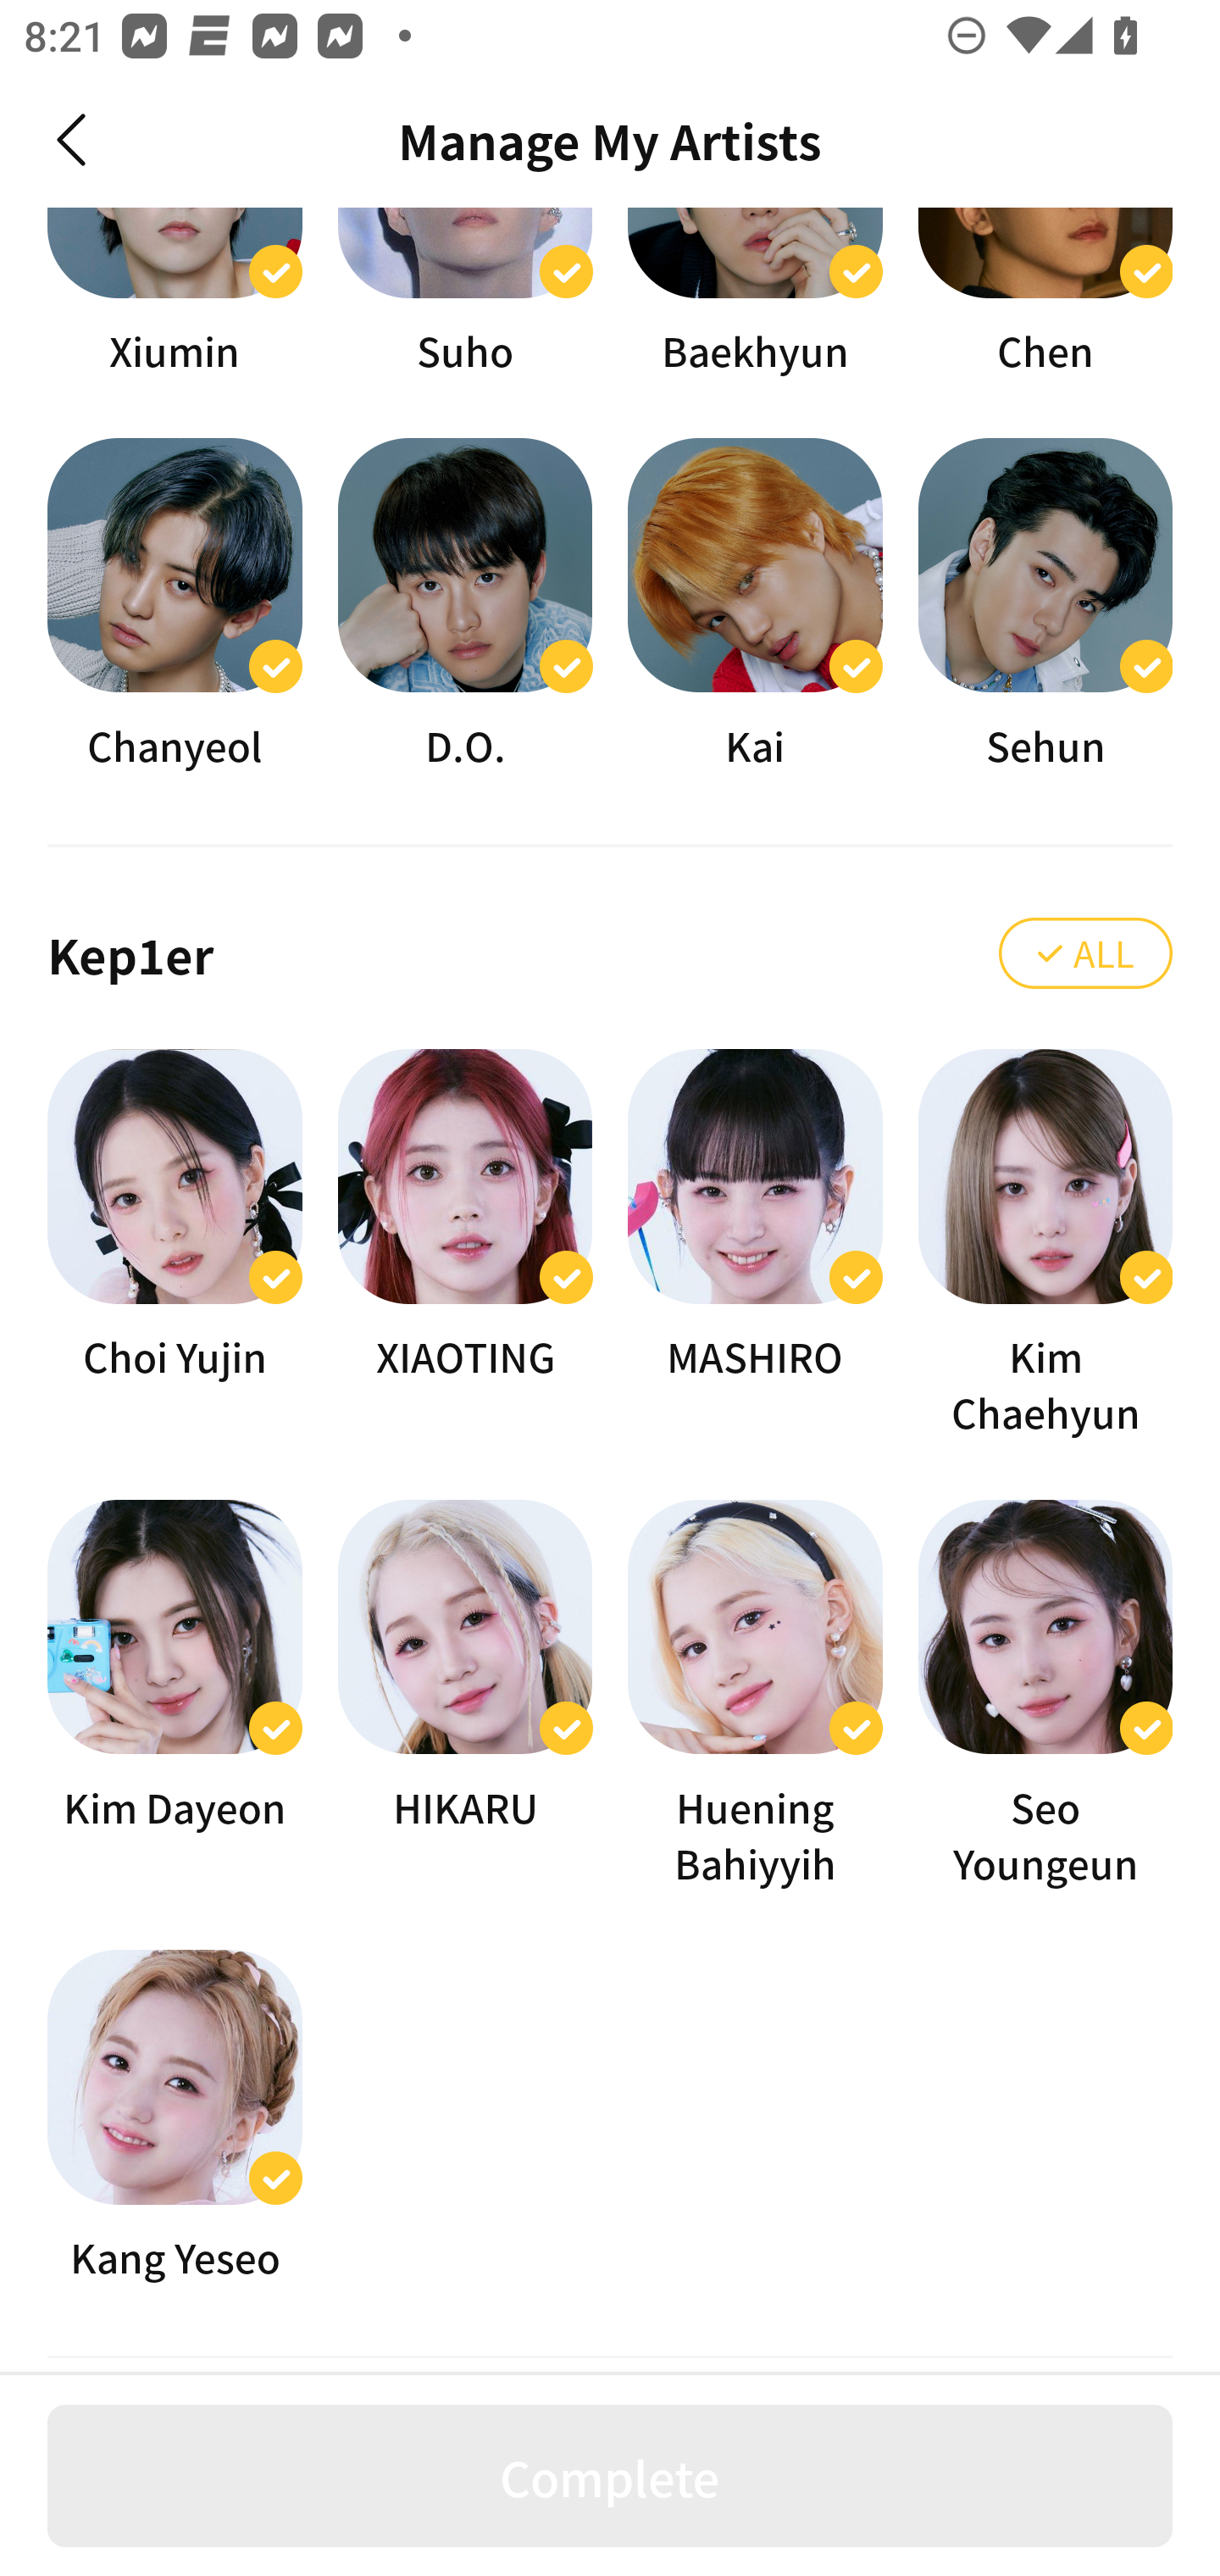 Image resolution: width=1220 pixels, height=2576 pixels. What do you see at coordinates (1045, 1695) in the screenshot?
I see `Seo Youngeun` at bounding box center [1045, 1695].